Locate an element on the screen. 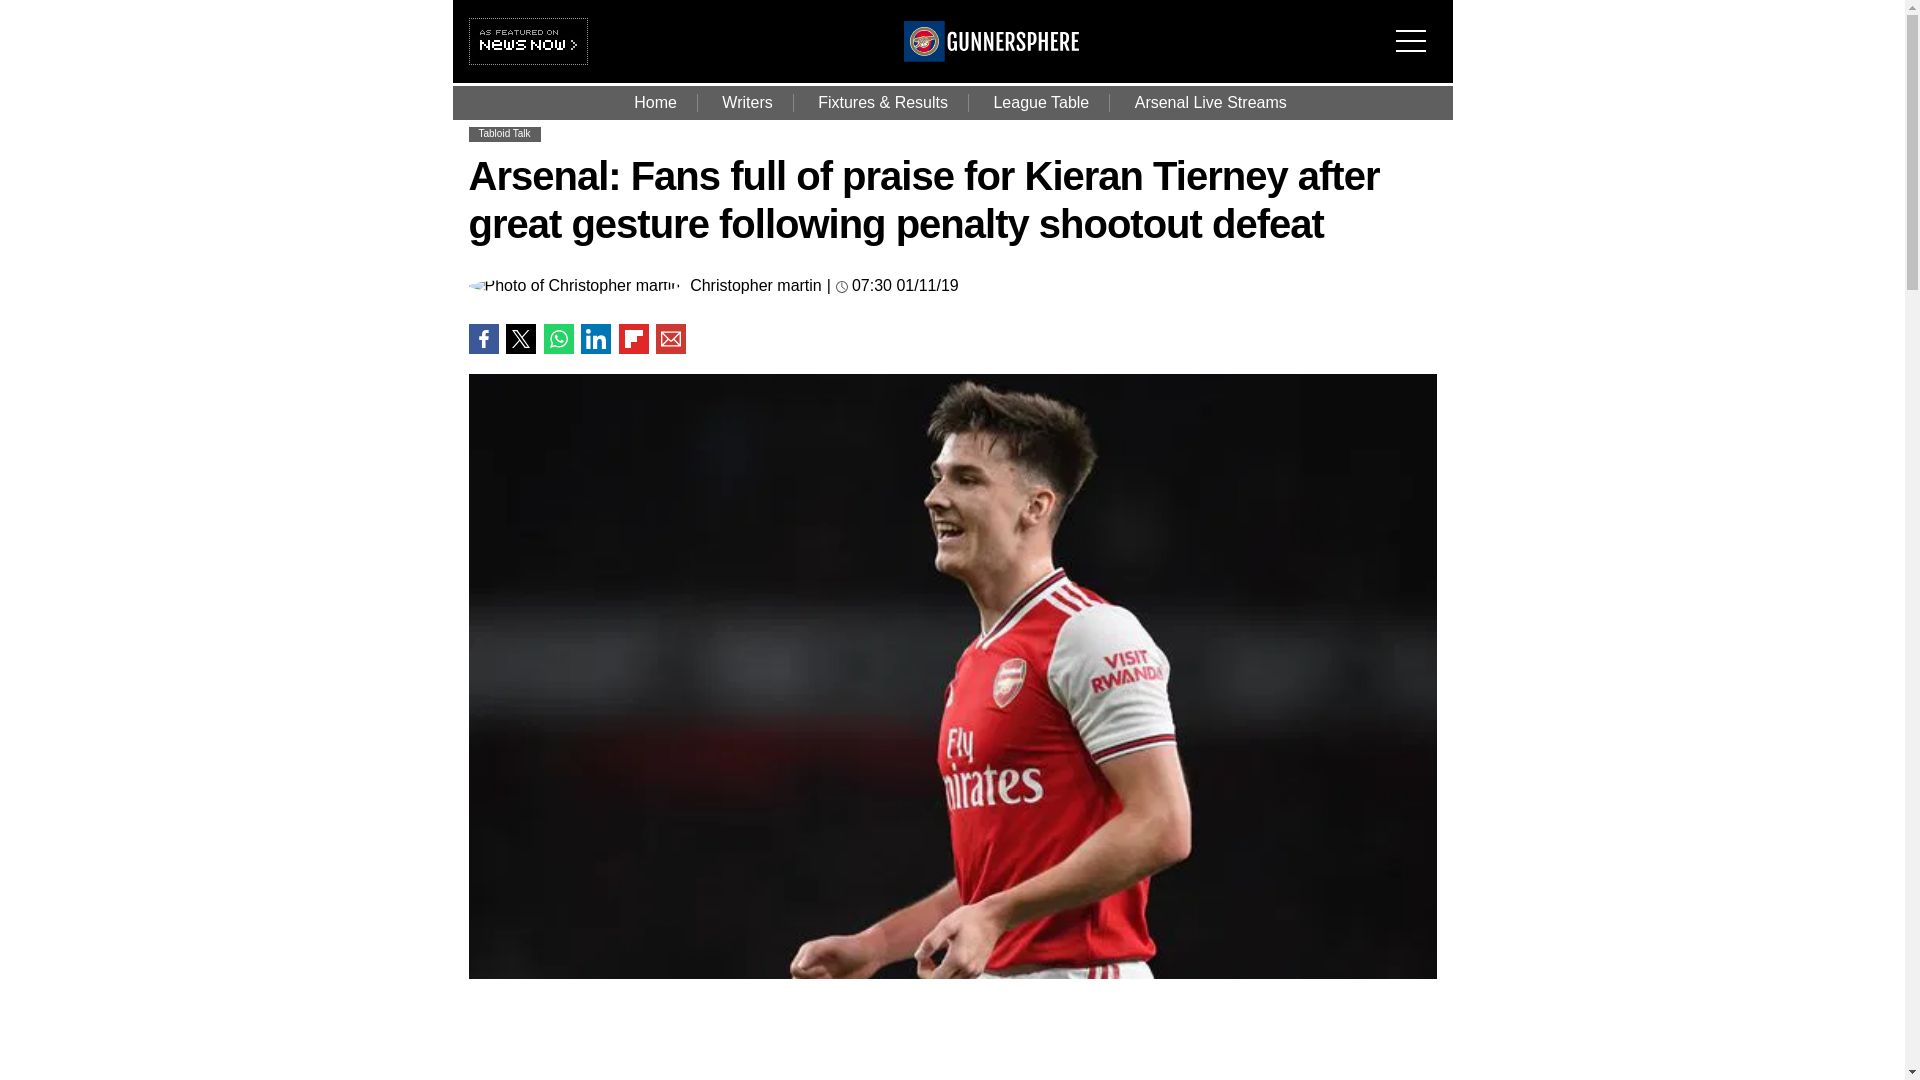  Writers is located at coordinates (746, 102).